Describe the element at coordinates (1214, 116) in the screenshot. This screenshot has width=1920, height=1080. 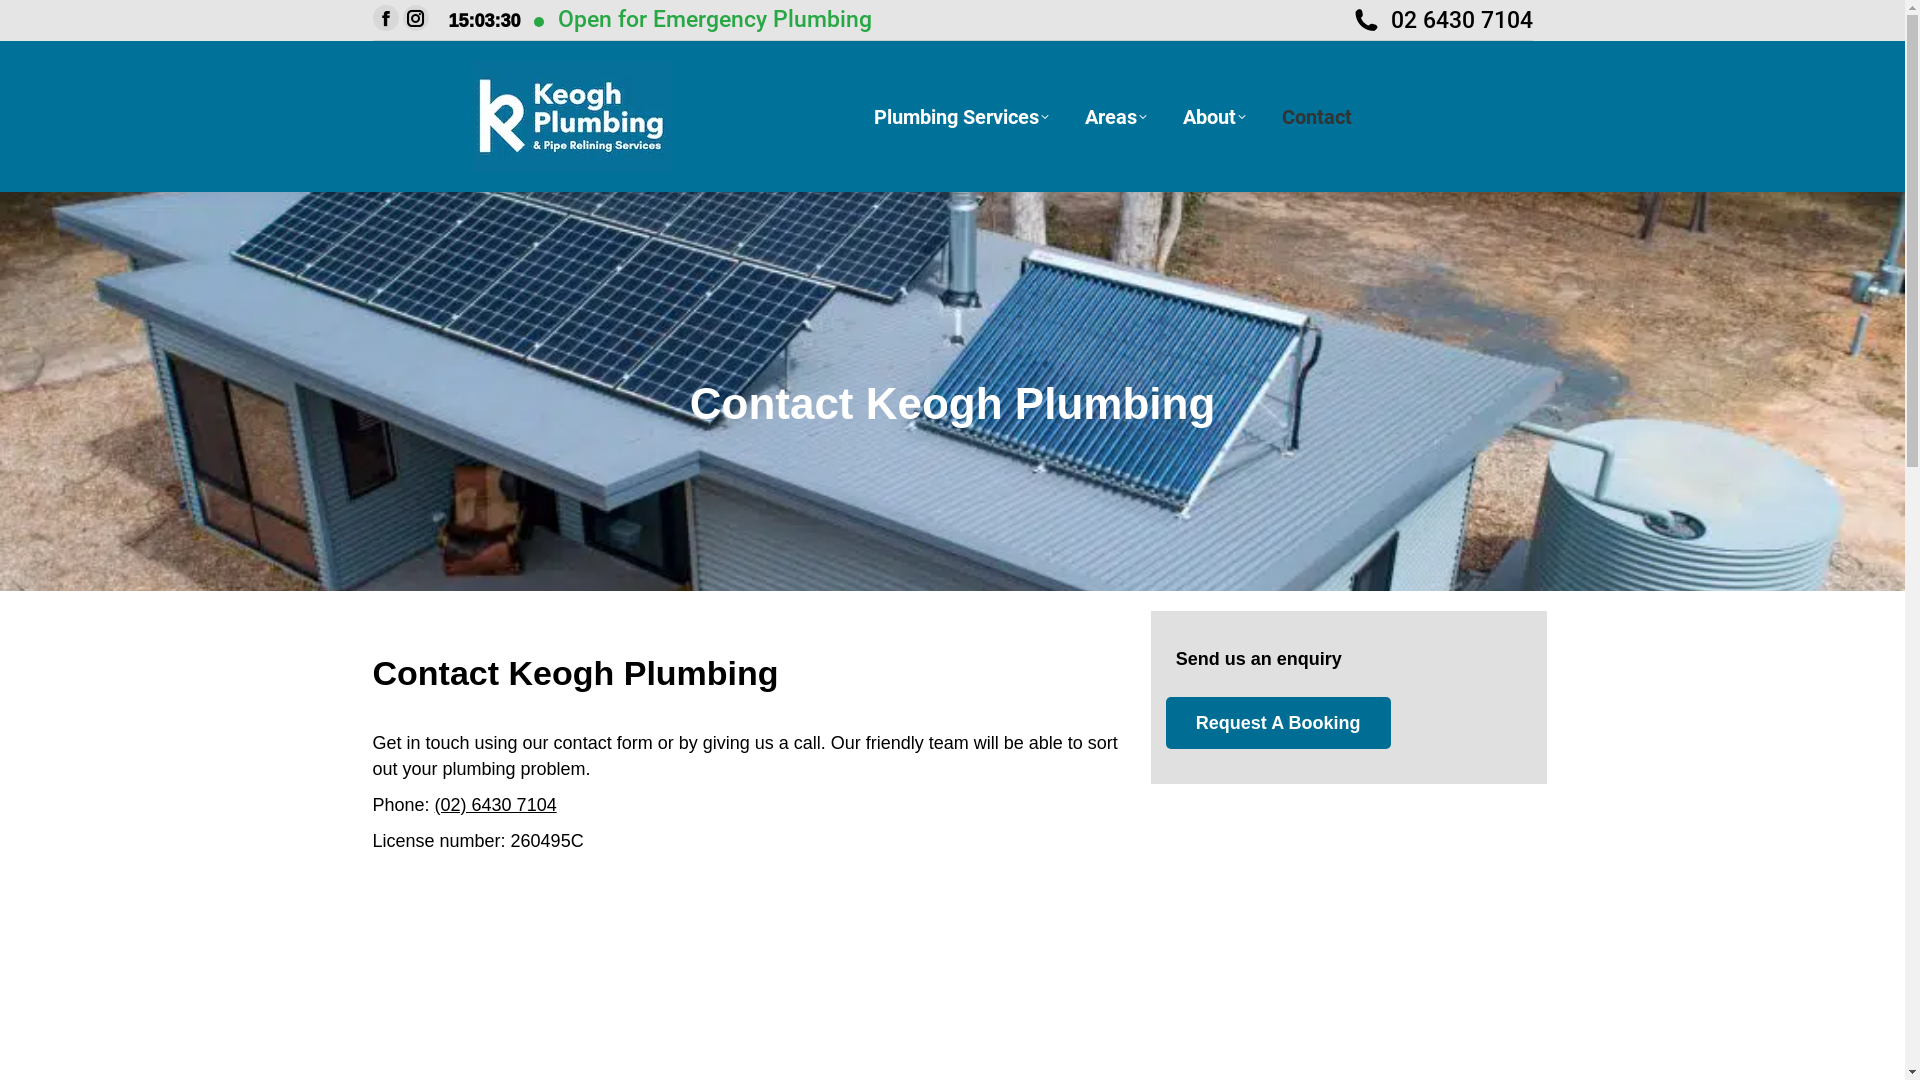
I see `About` at that location.